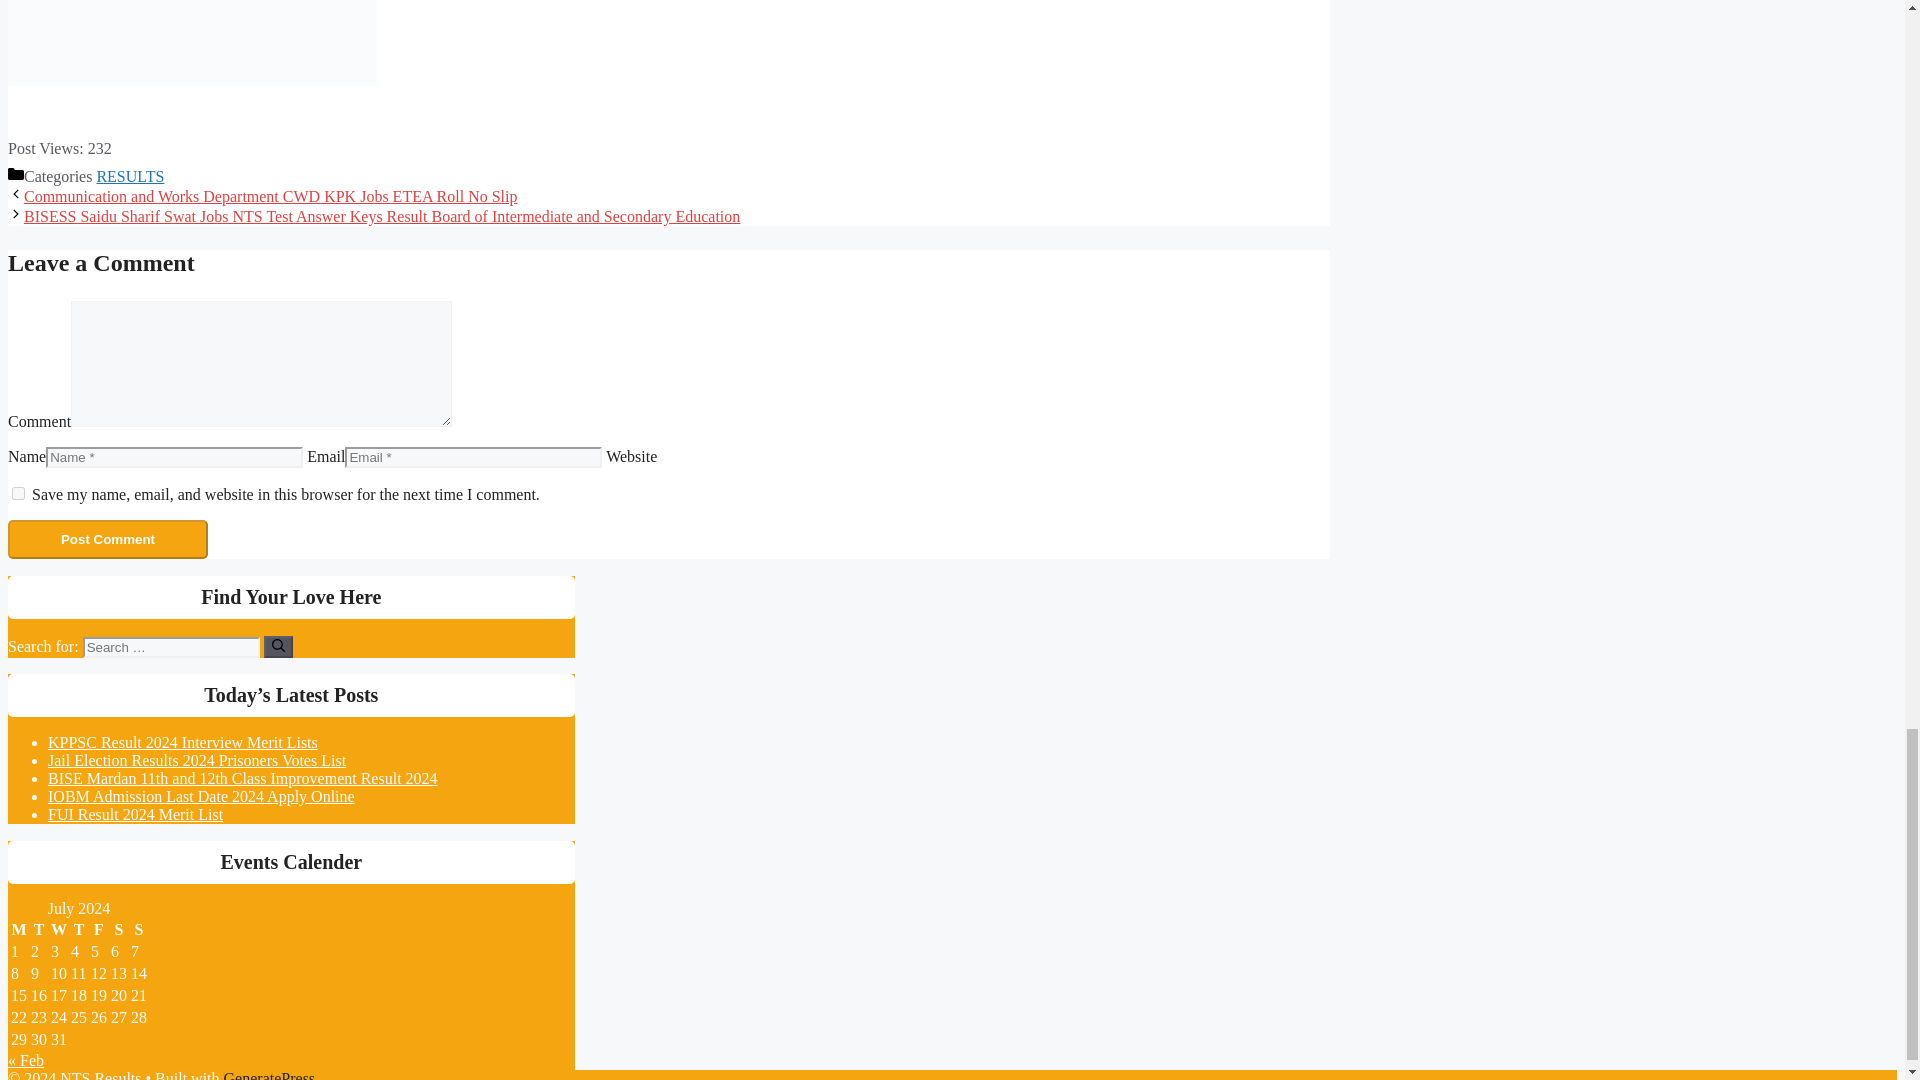  I want to click on Search for:, so click(170, 647).